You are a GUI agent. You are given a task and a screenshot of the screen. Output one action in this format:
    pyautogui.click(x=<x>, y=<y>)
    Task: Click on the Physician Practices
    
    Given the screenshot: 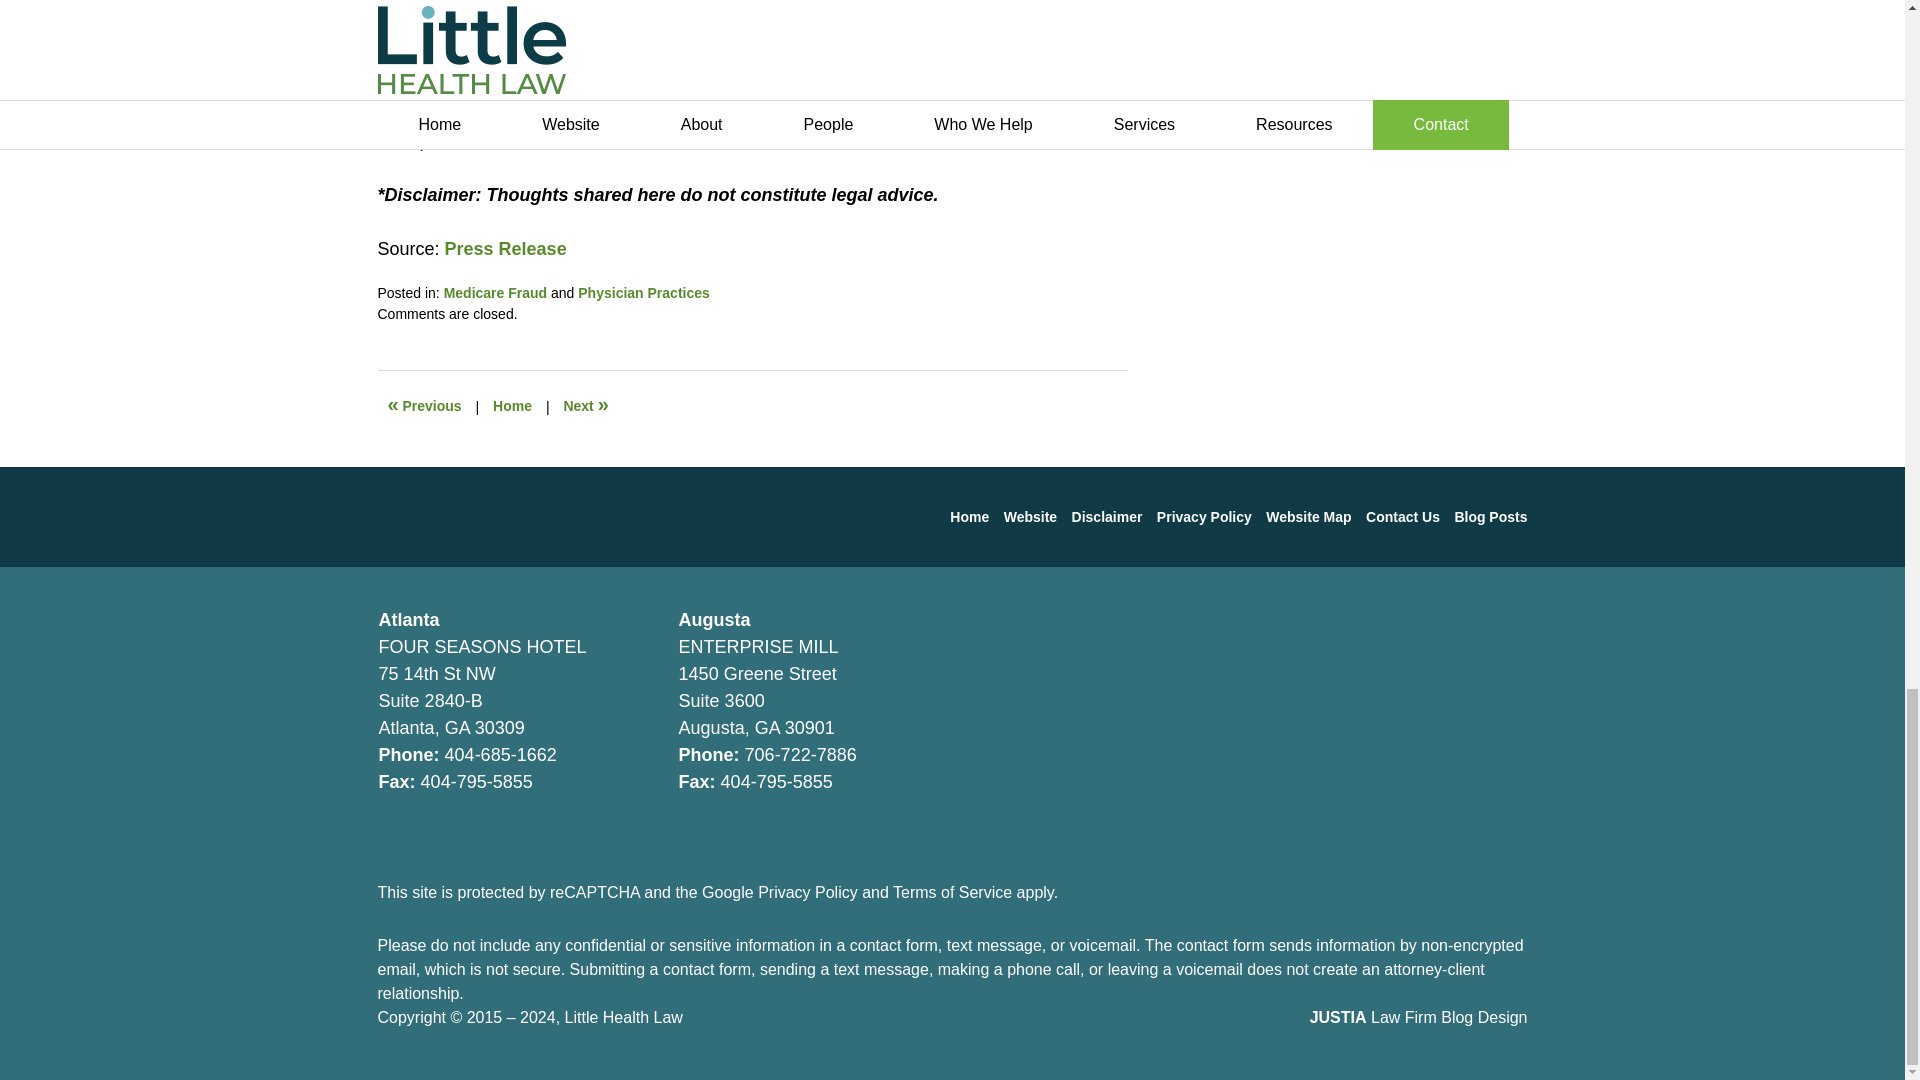 What is the action you would take?
    pyautogui.click(x=644, y=293)
    